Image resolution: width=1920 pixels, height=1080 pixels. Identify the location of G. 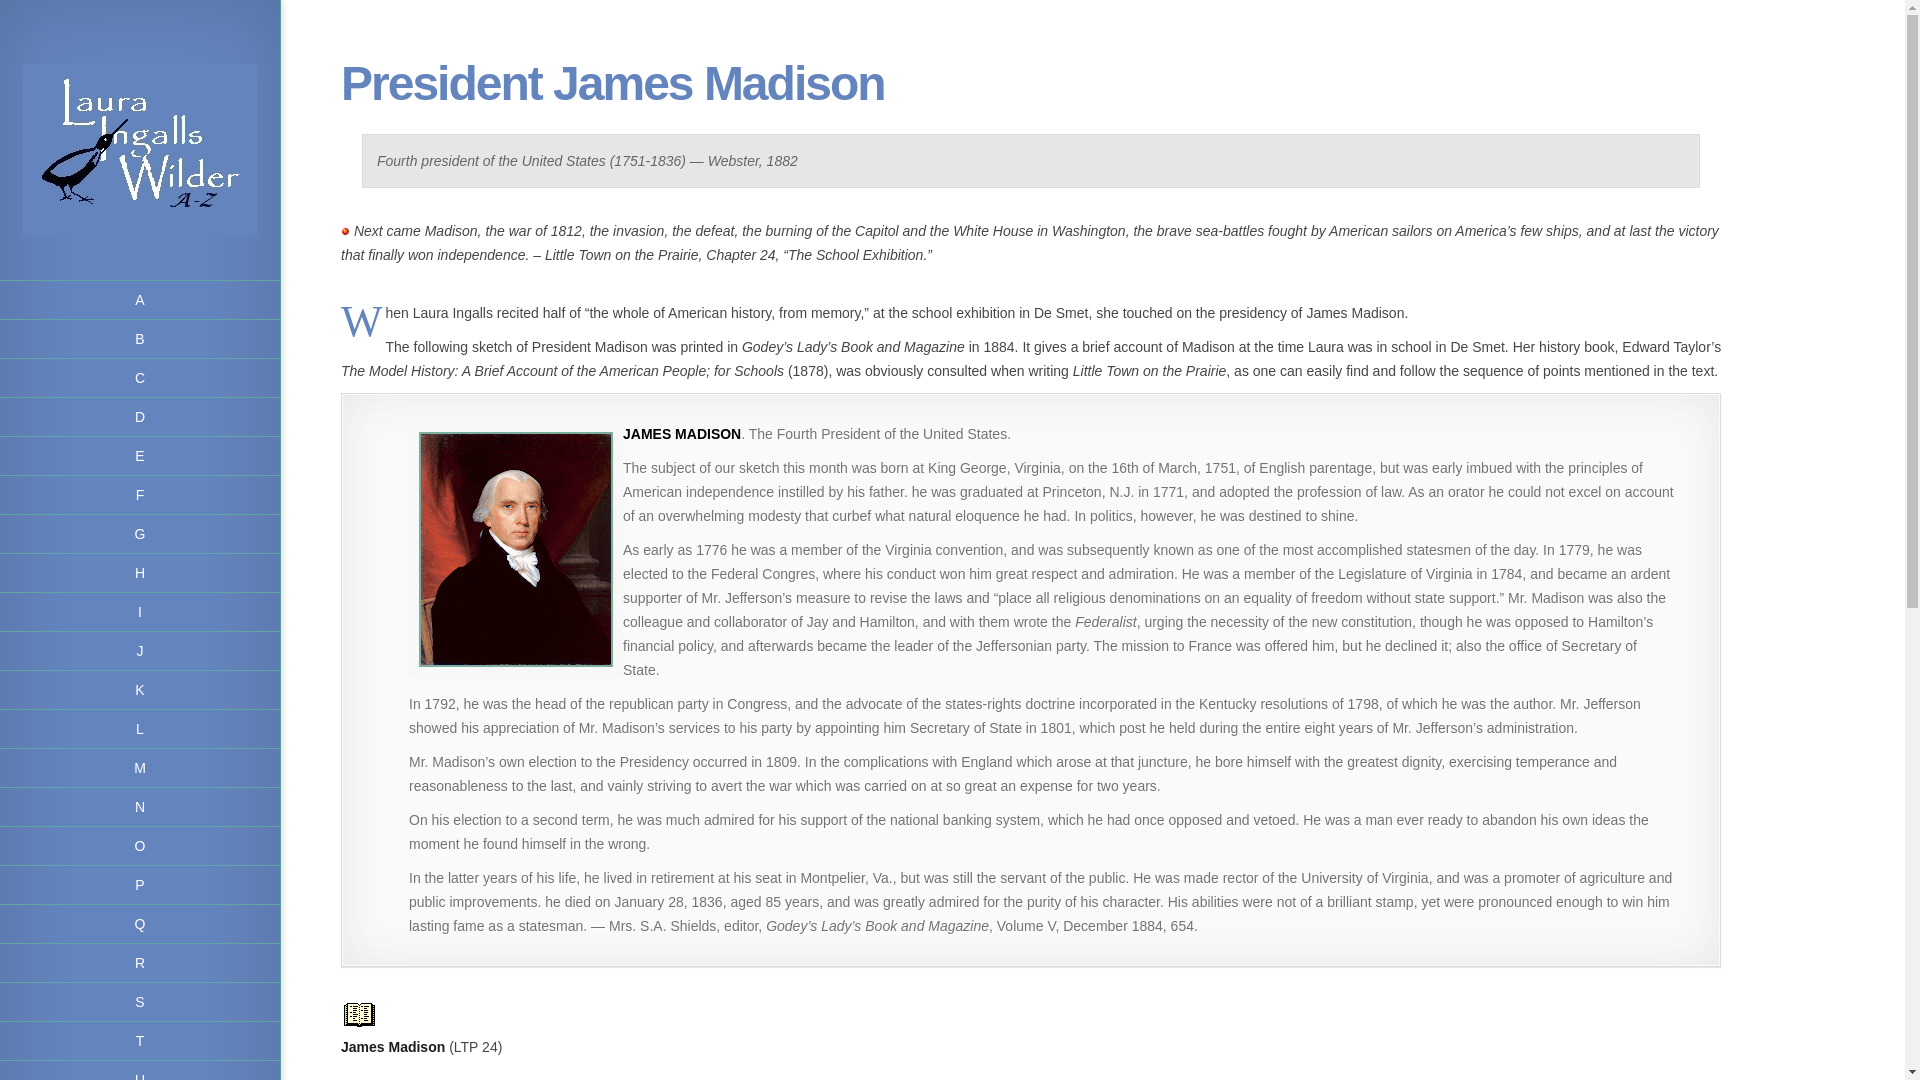
(140, 534).